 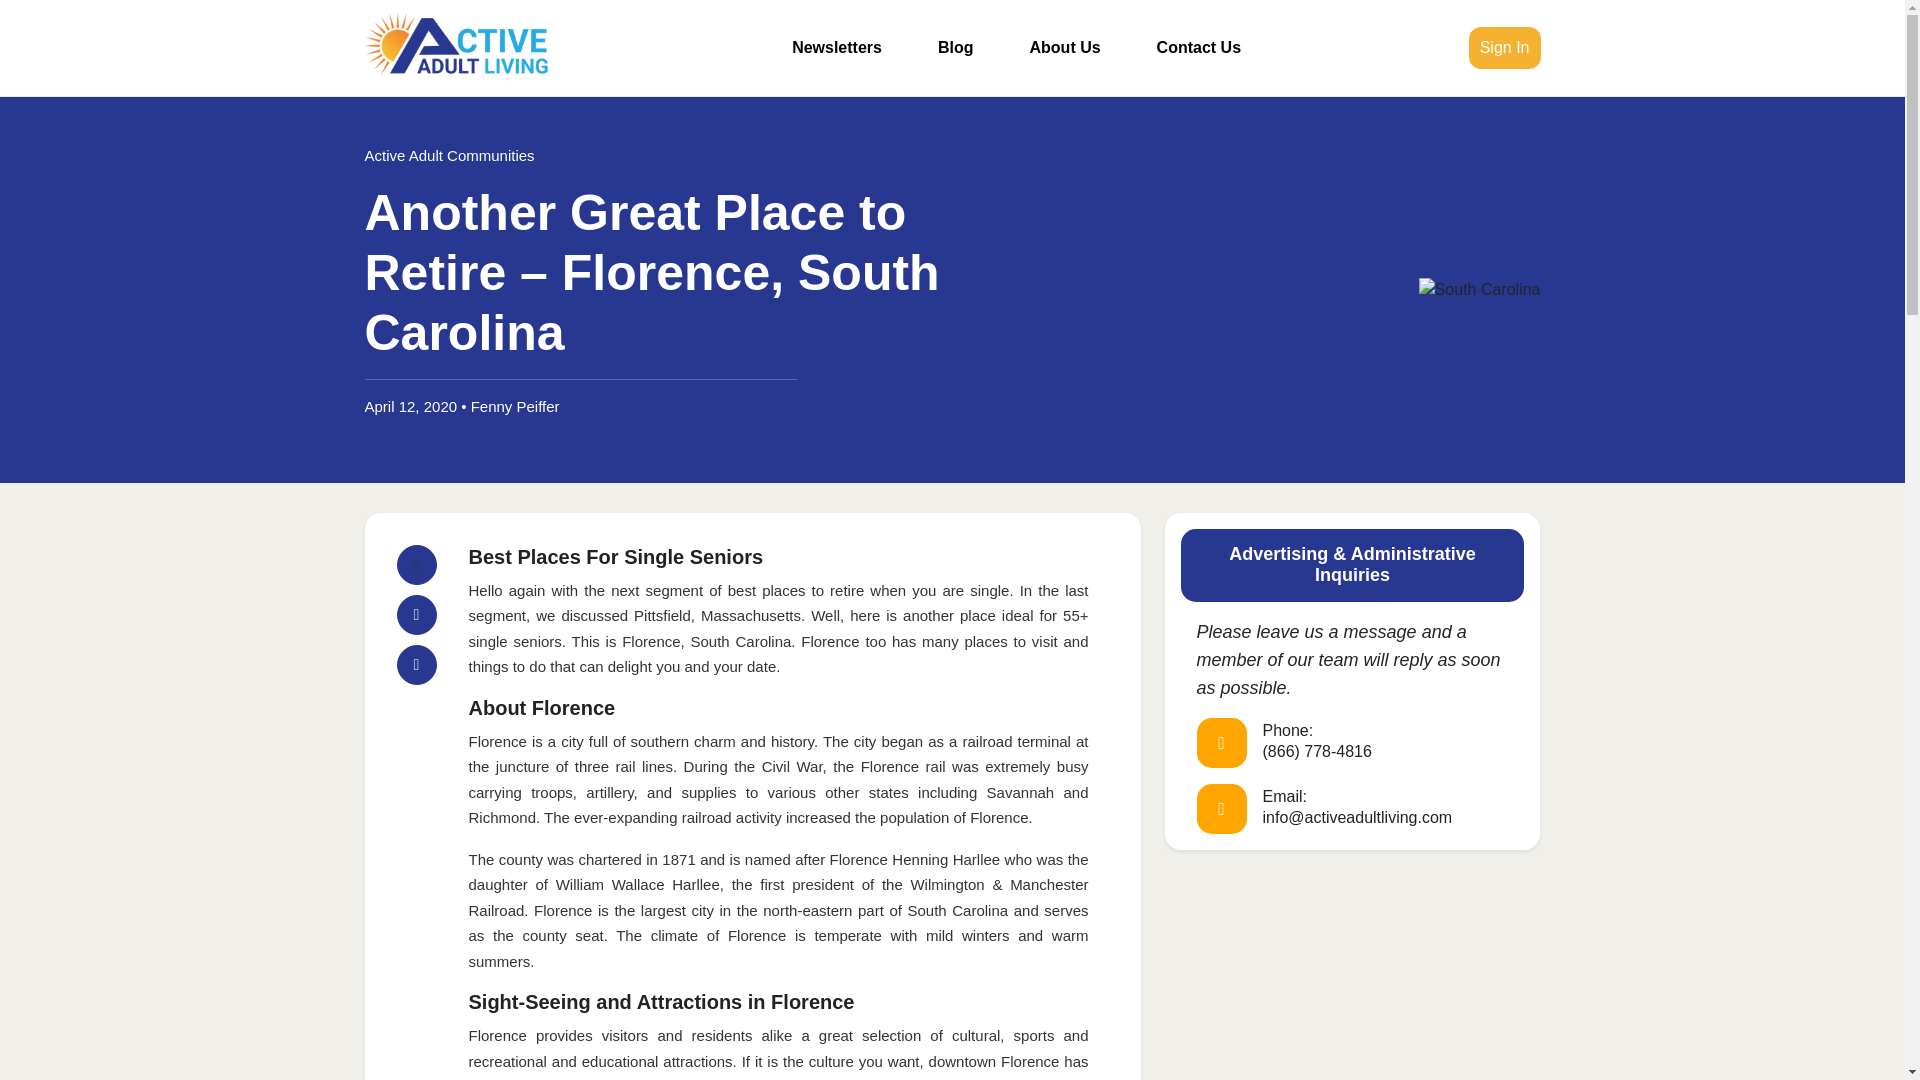 What do you see at coordinates (955, 48) in the screenshot?
I see `Blog` at bounding box center [955, 48].